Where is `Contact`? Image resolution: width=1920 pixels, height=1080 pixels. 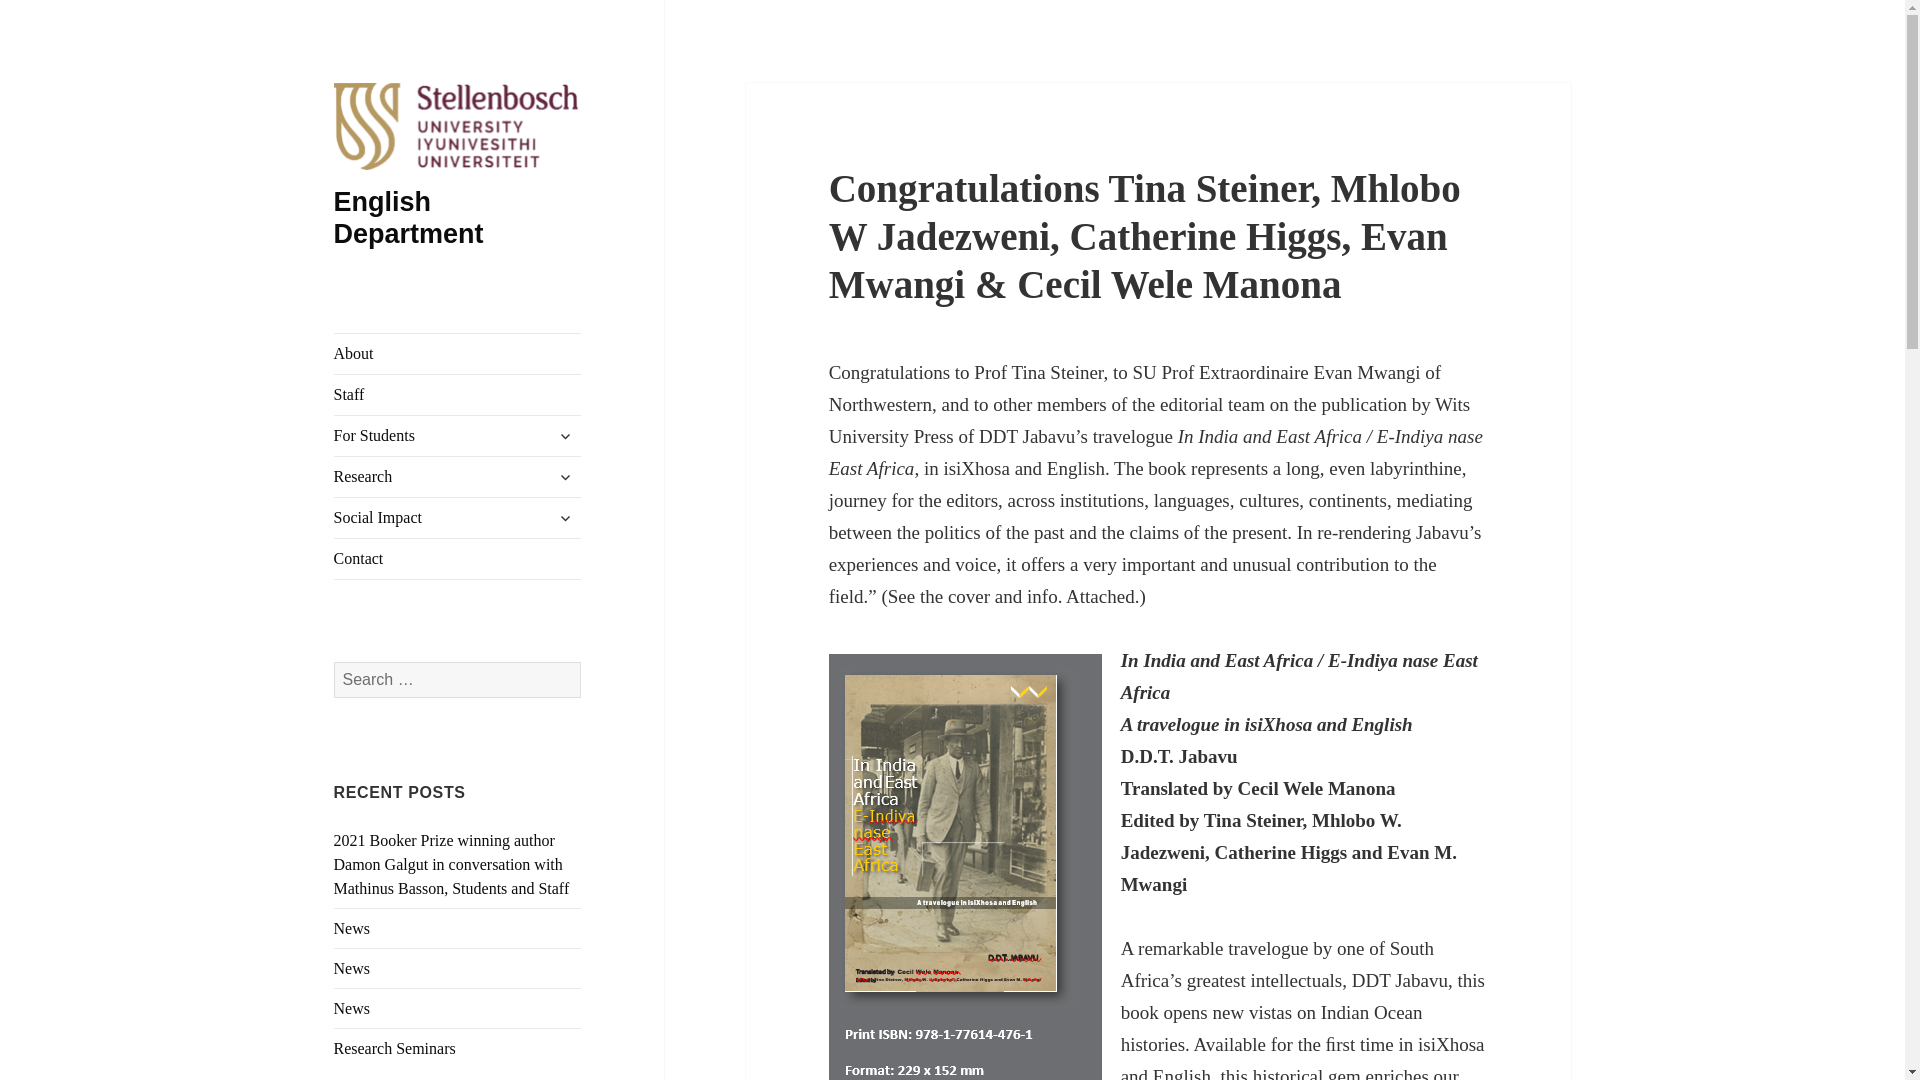
Contact is located at coordinates (458, 558).